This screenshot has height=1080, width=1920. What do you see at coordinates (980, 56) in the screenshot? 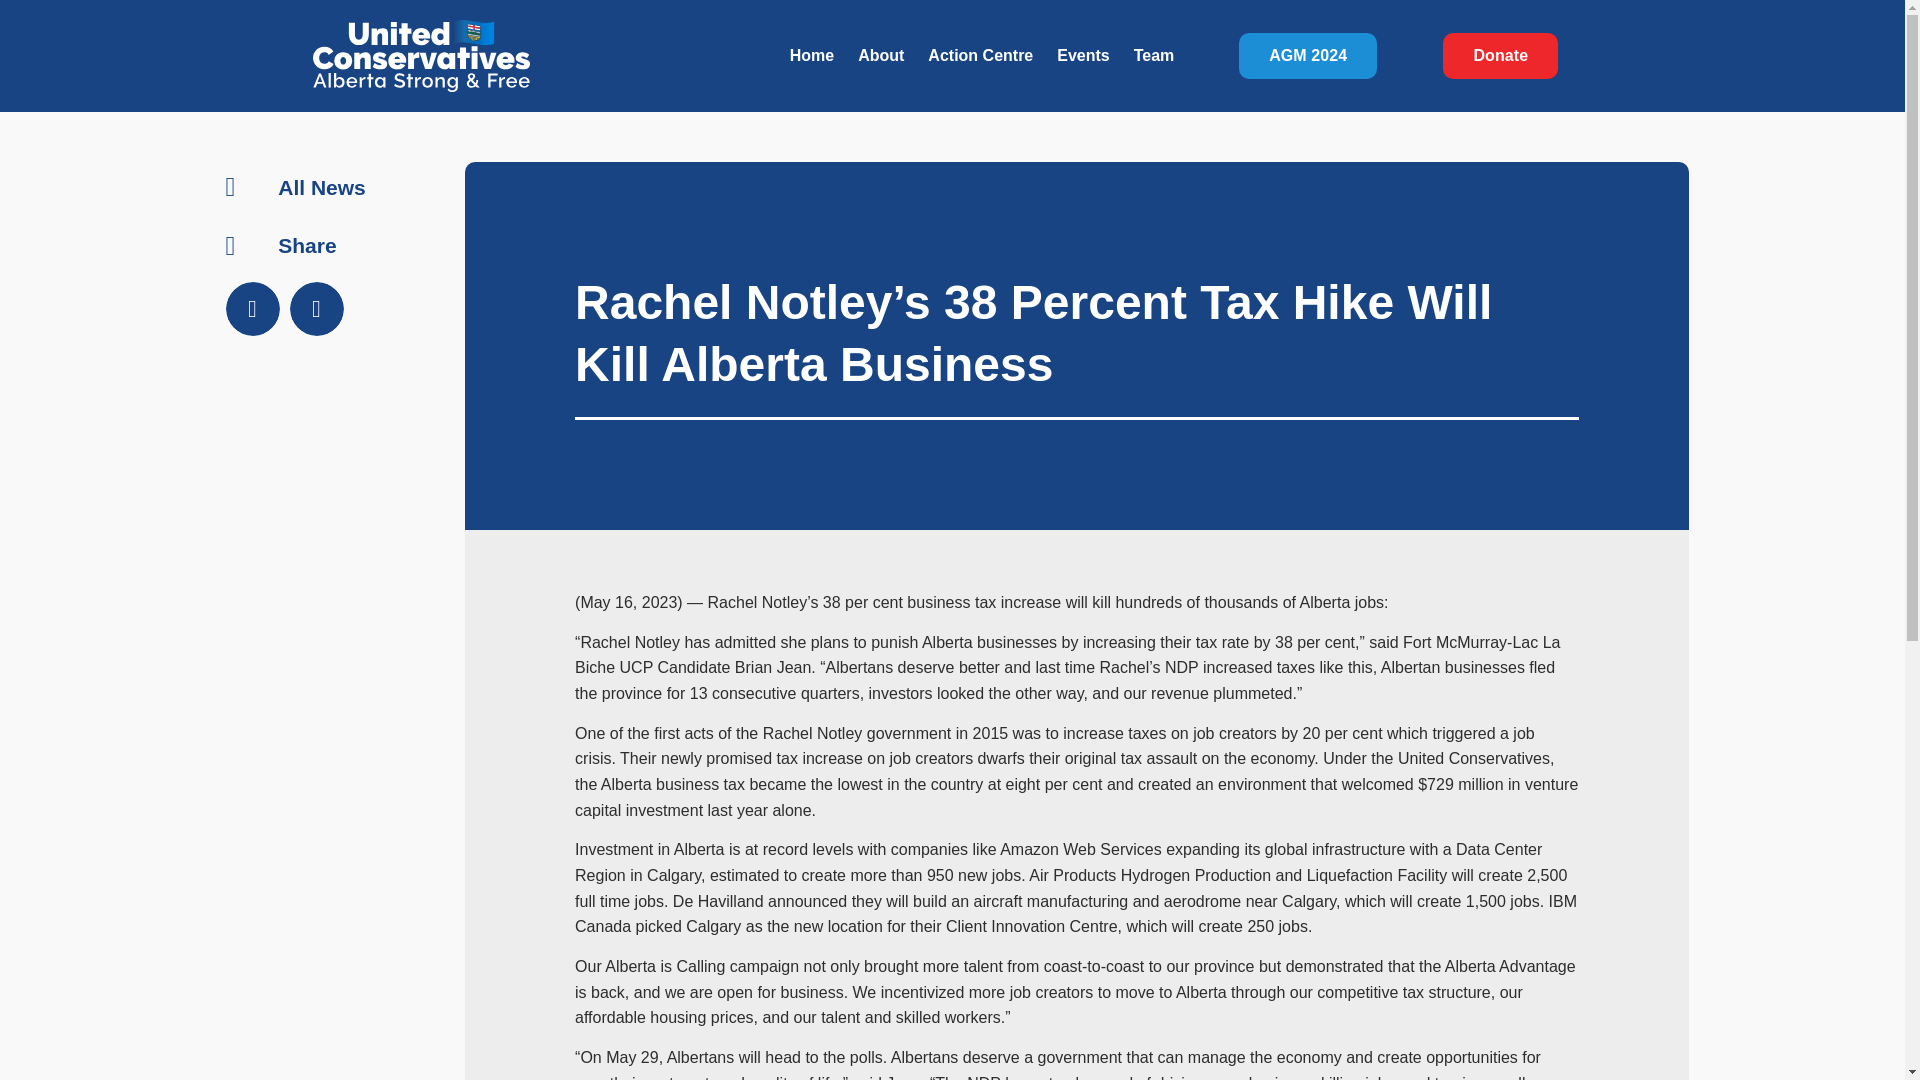
I see `Action Centre` at bounding box center [980, 56].